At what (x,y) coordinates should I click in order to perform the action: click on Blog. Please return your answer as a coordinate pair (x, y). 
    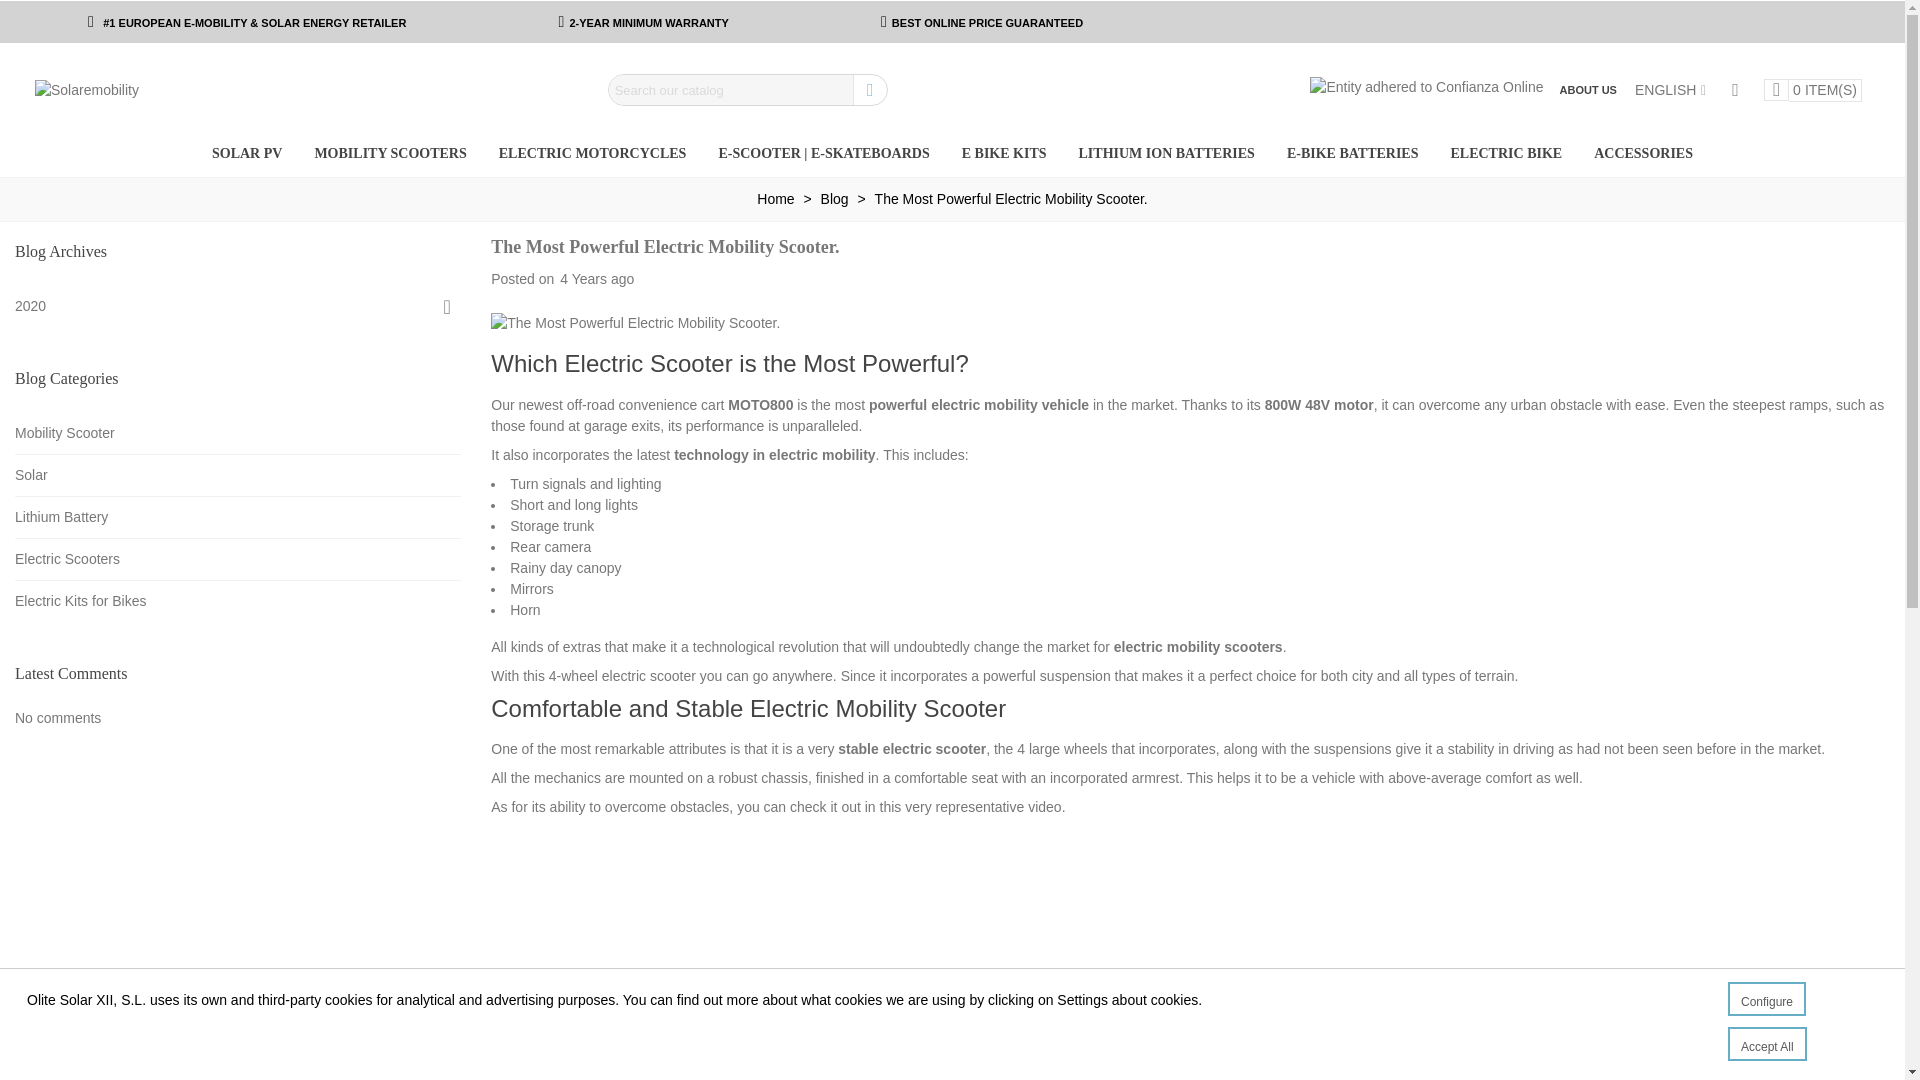
    Looking at the image, I should click on (836, 199).